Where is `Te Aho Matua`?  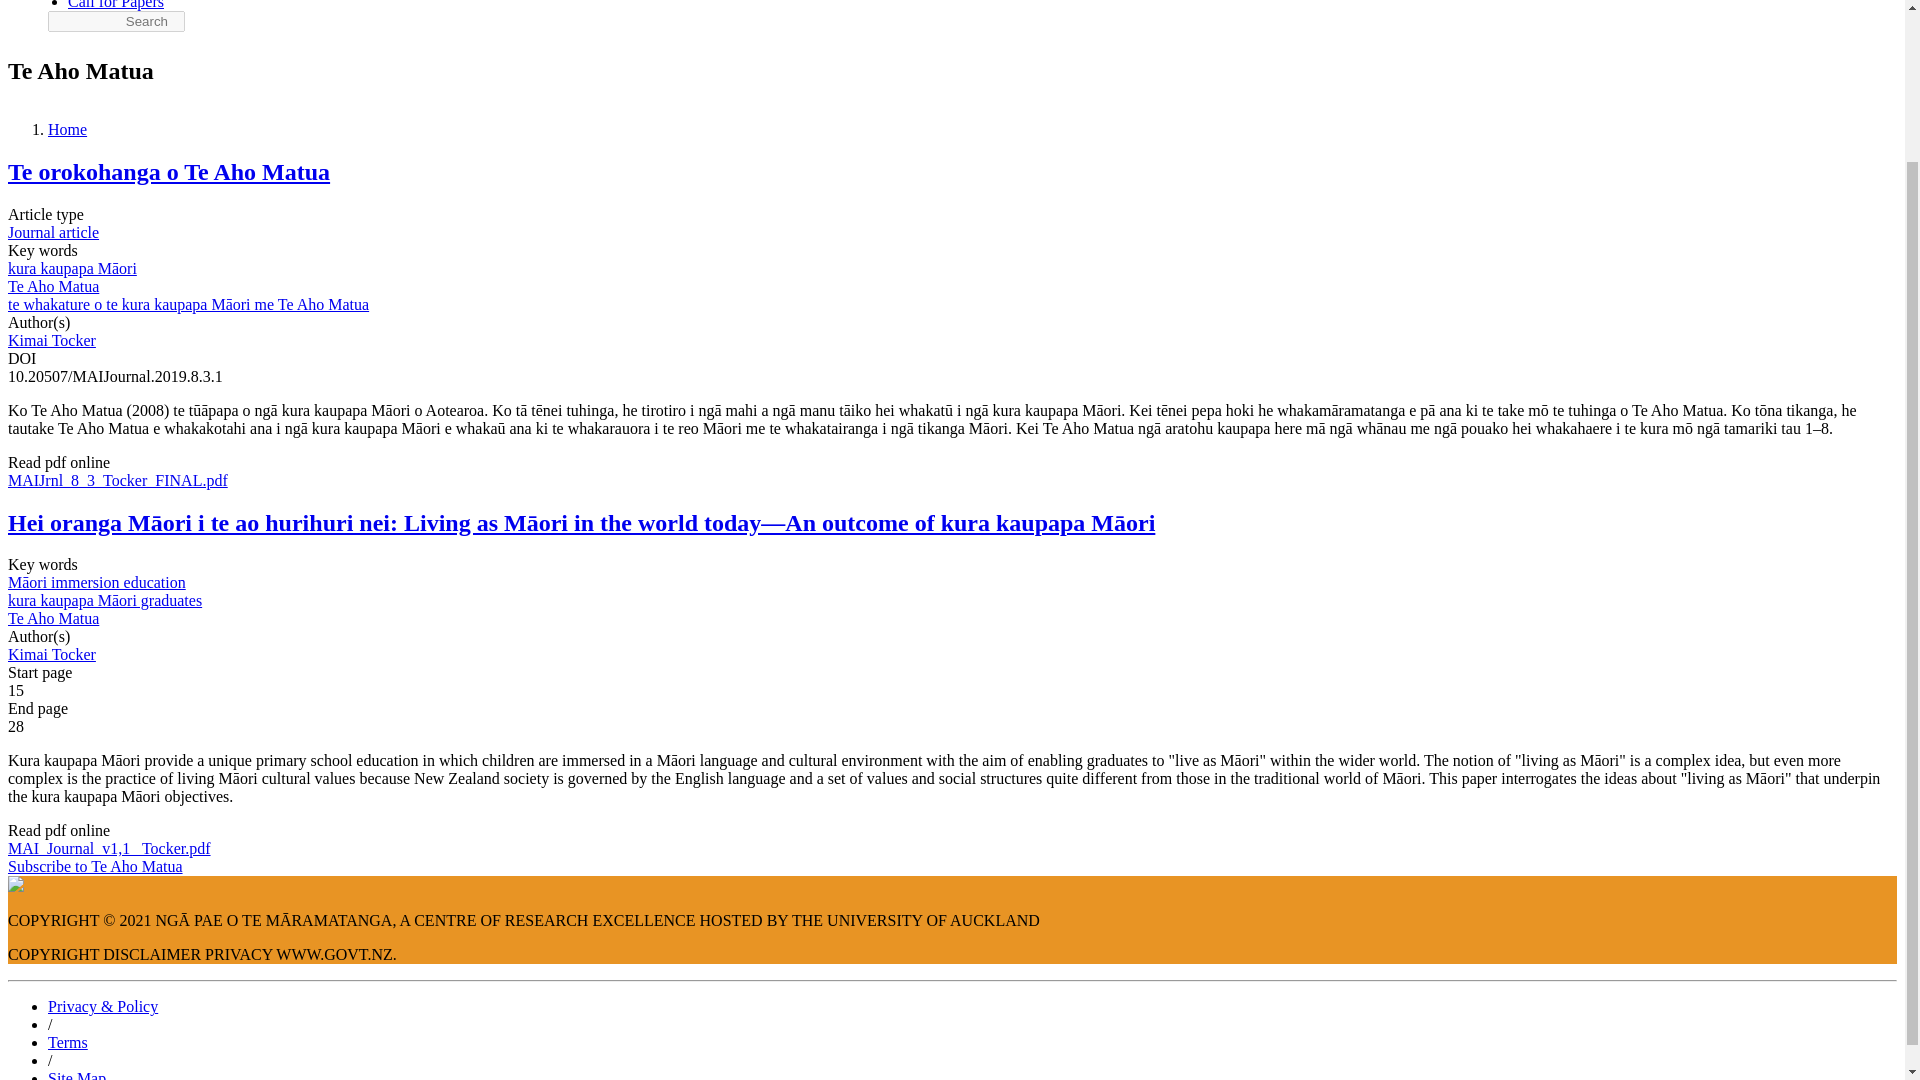 Te Aho Matua is located at coordinates (53, 618).